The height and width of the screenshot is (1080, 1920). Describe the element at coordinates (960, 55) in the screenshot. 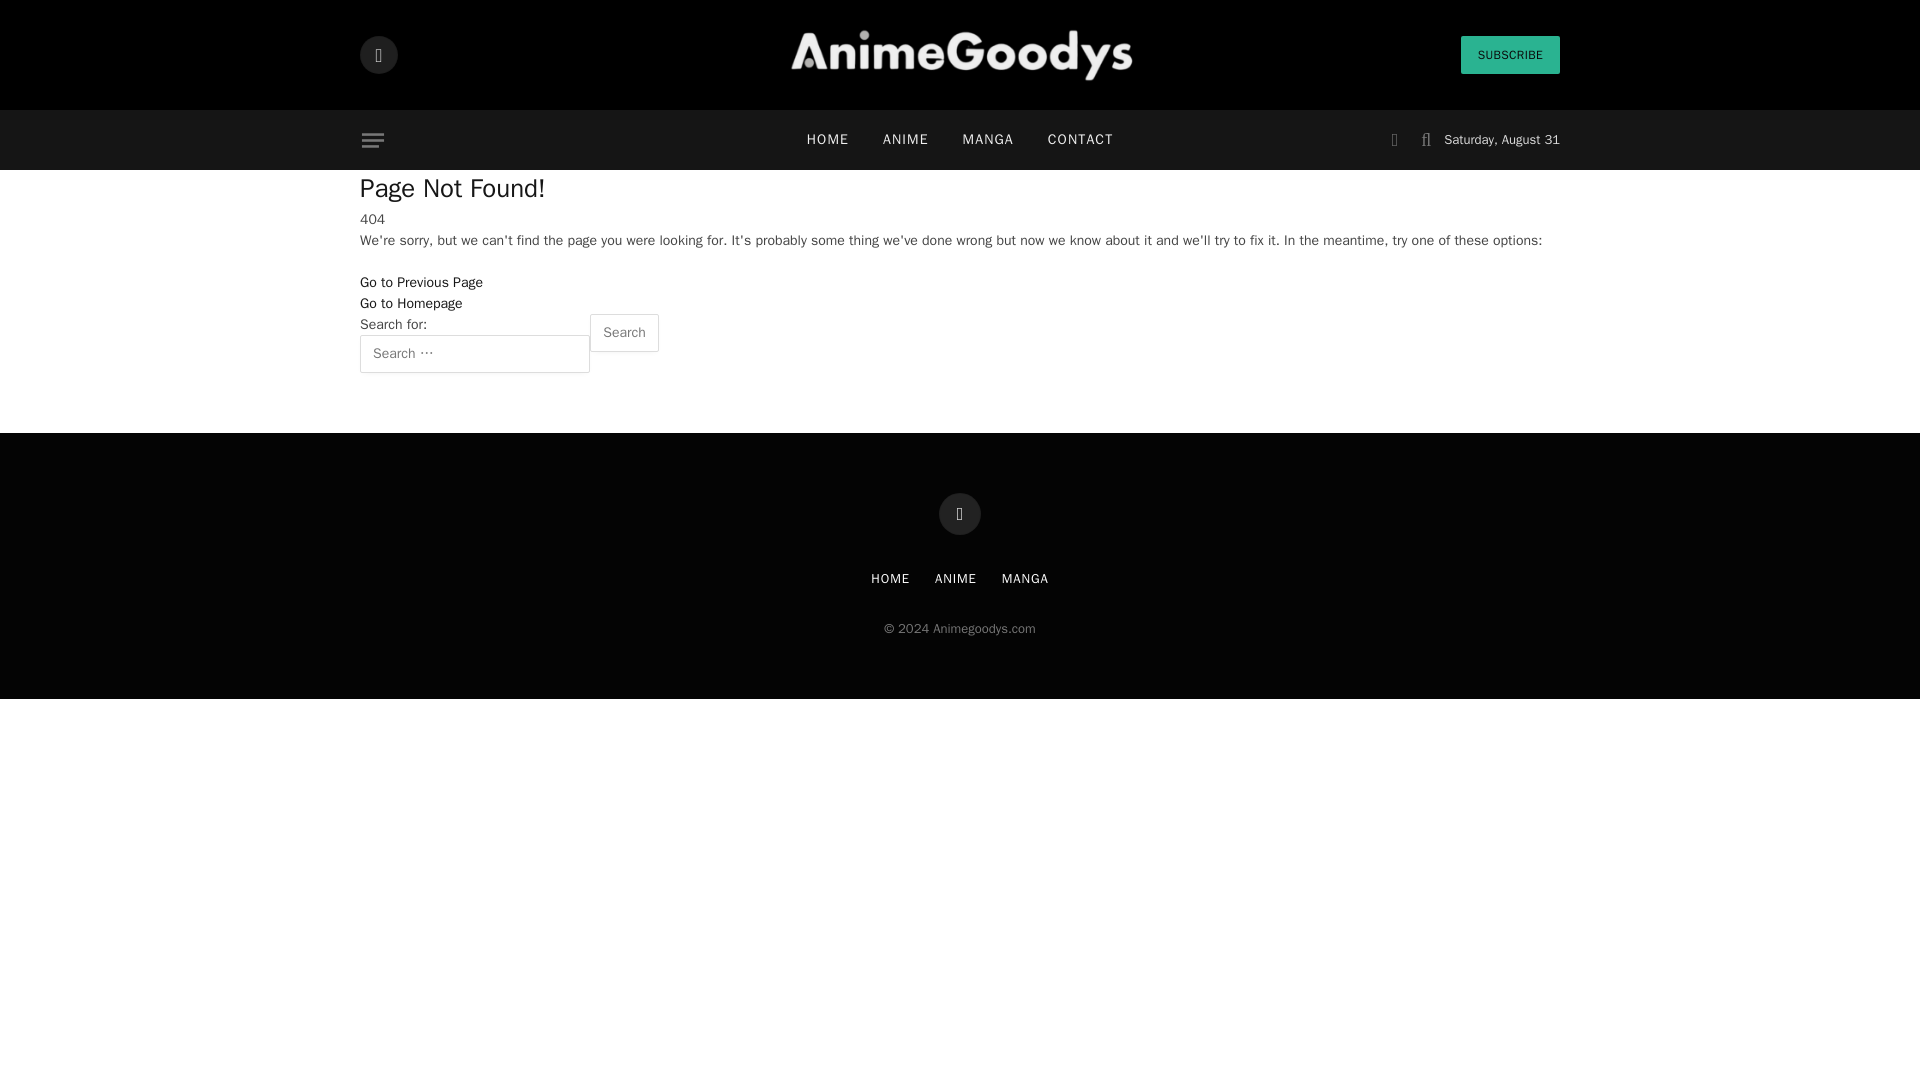

I see `Animegoodys.com` at that location.